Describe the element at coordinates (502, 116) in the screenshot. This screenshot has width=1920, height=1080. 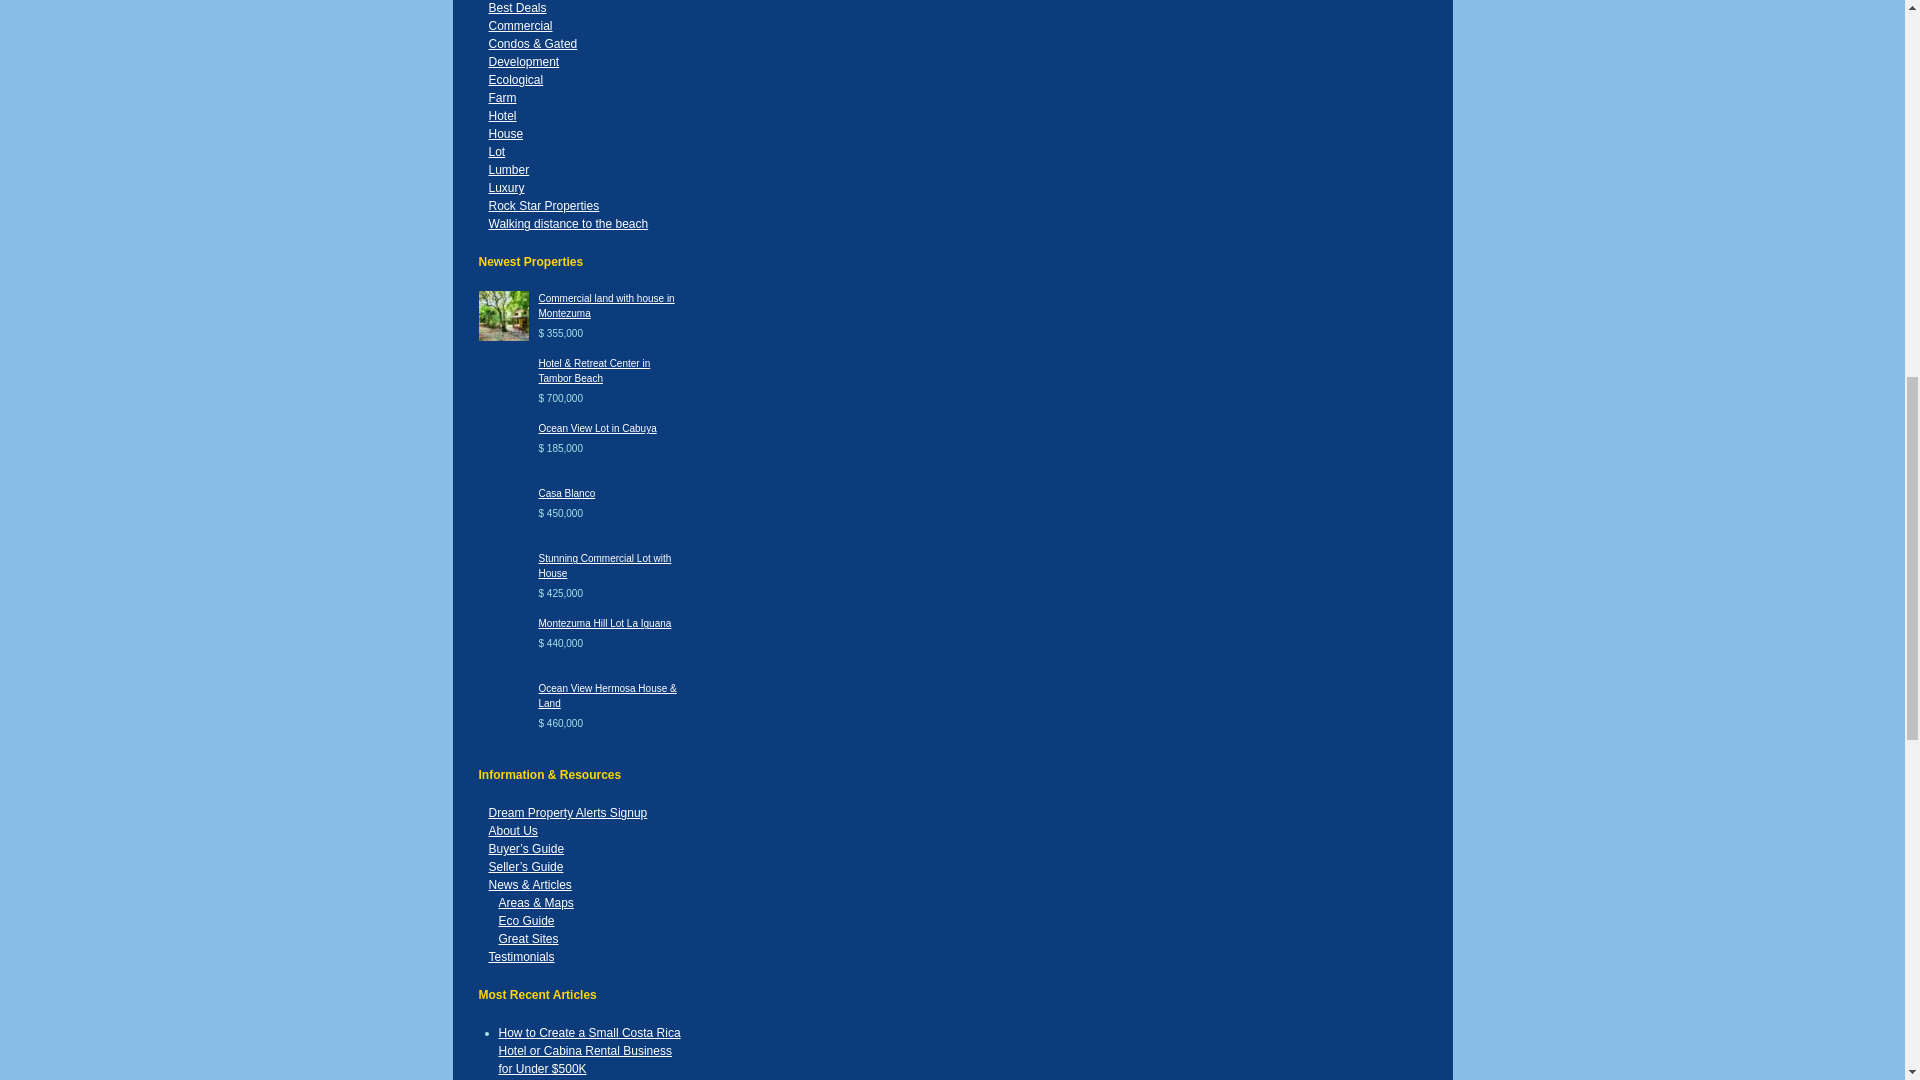
I see `Hotel` at that location.